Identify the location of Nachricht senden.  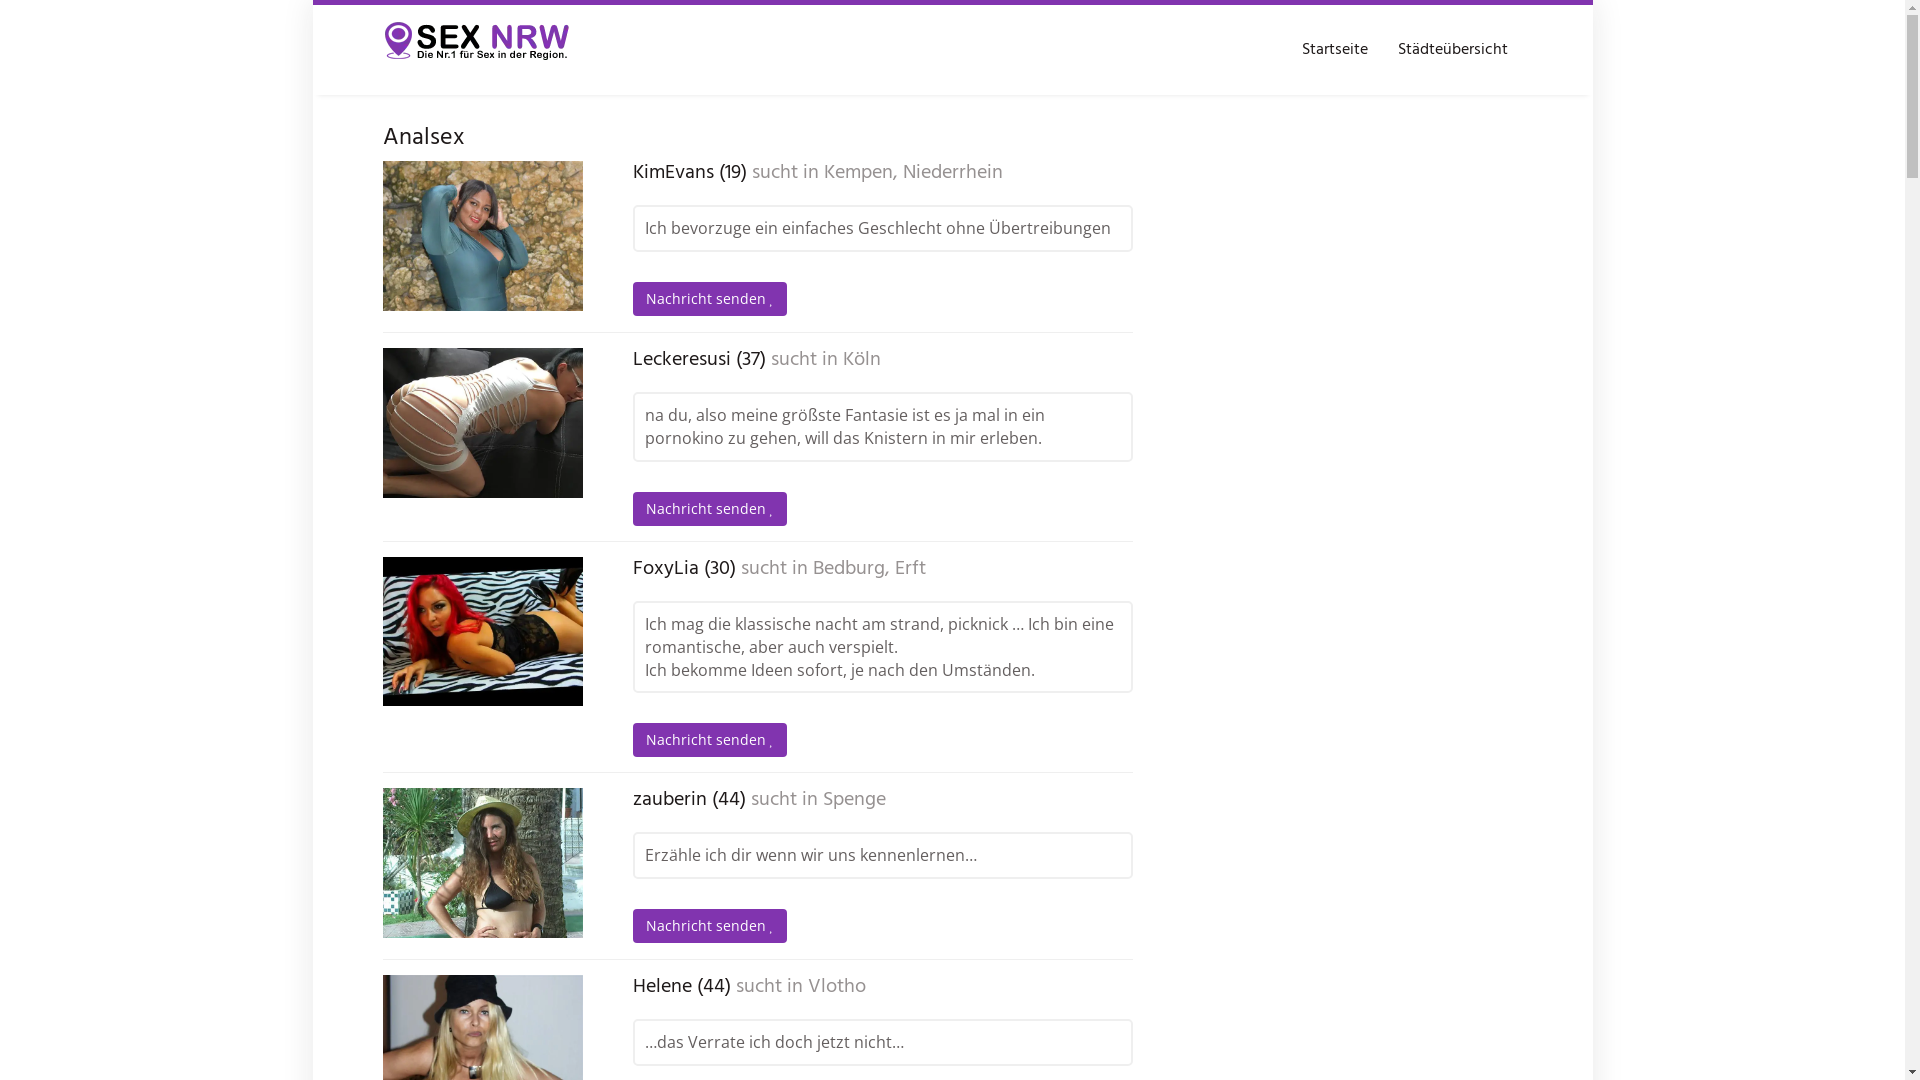
(710, 926).